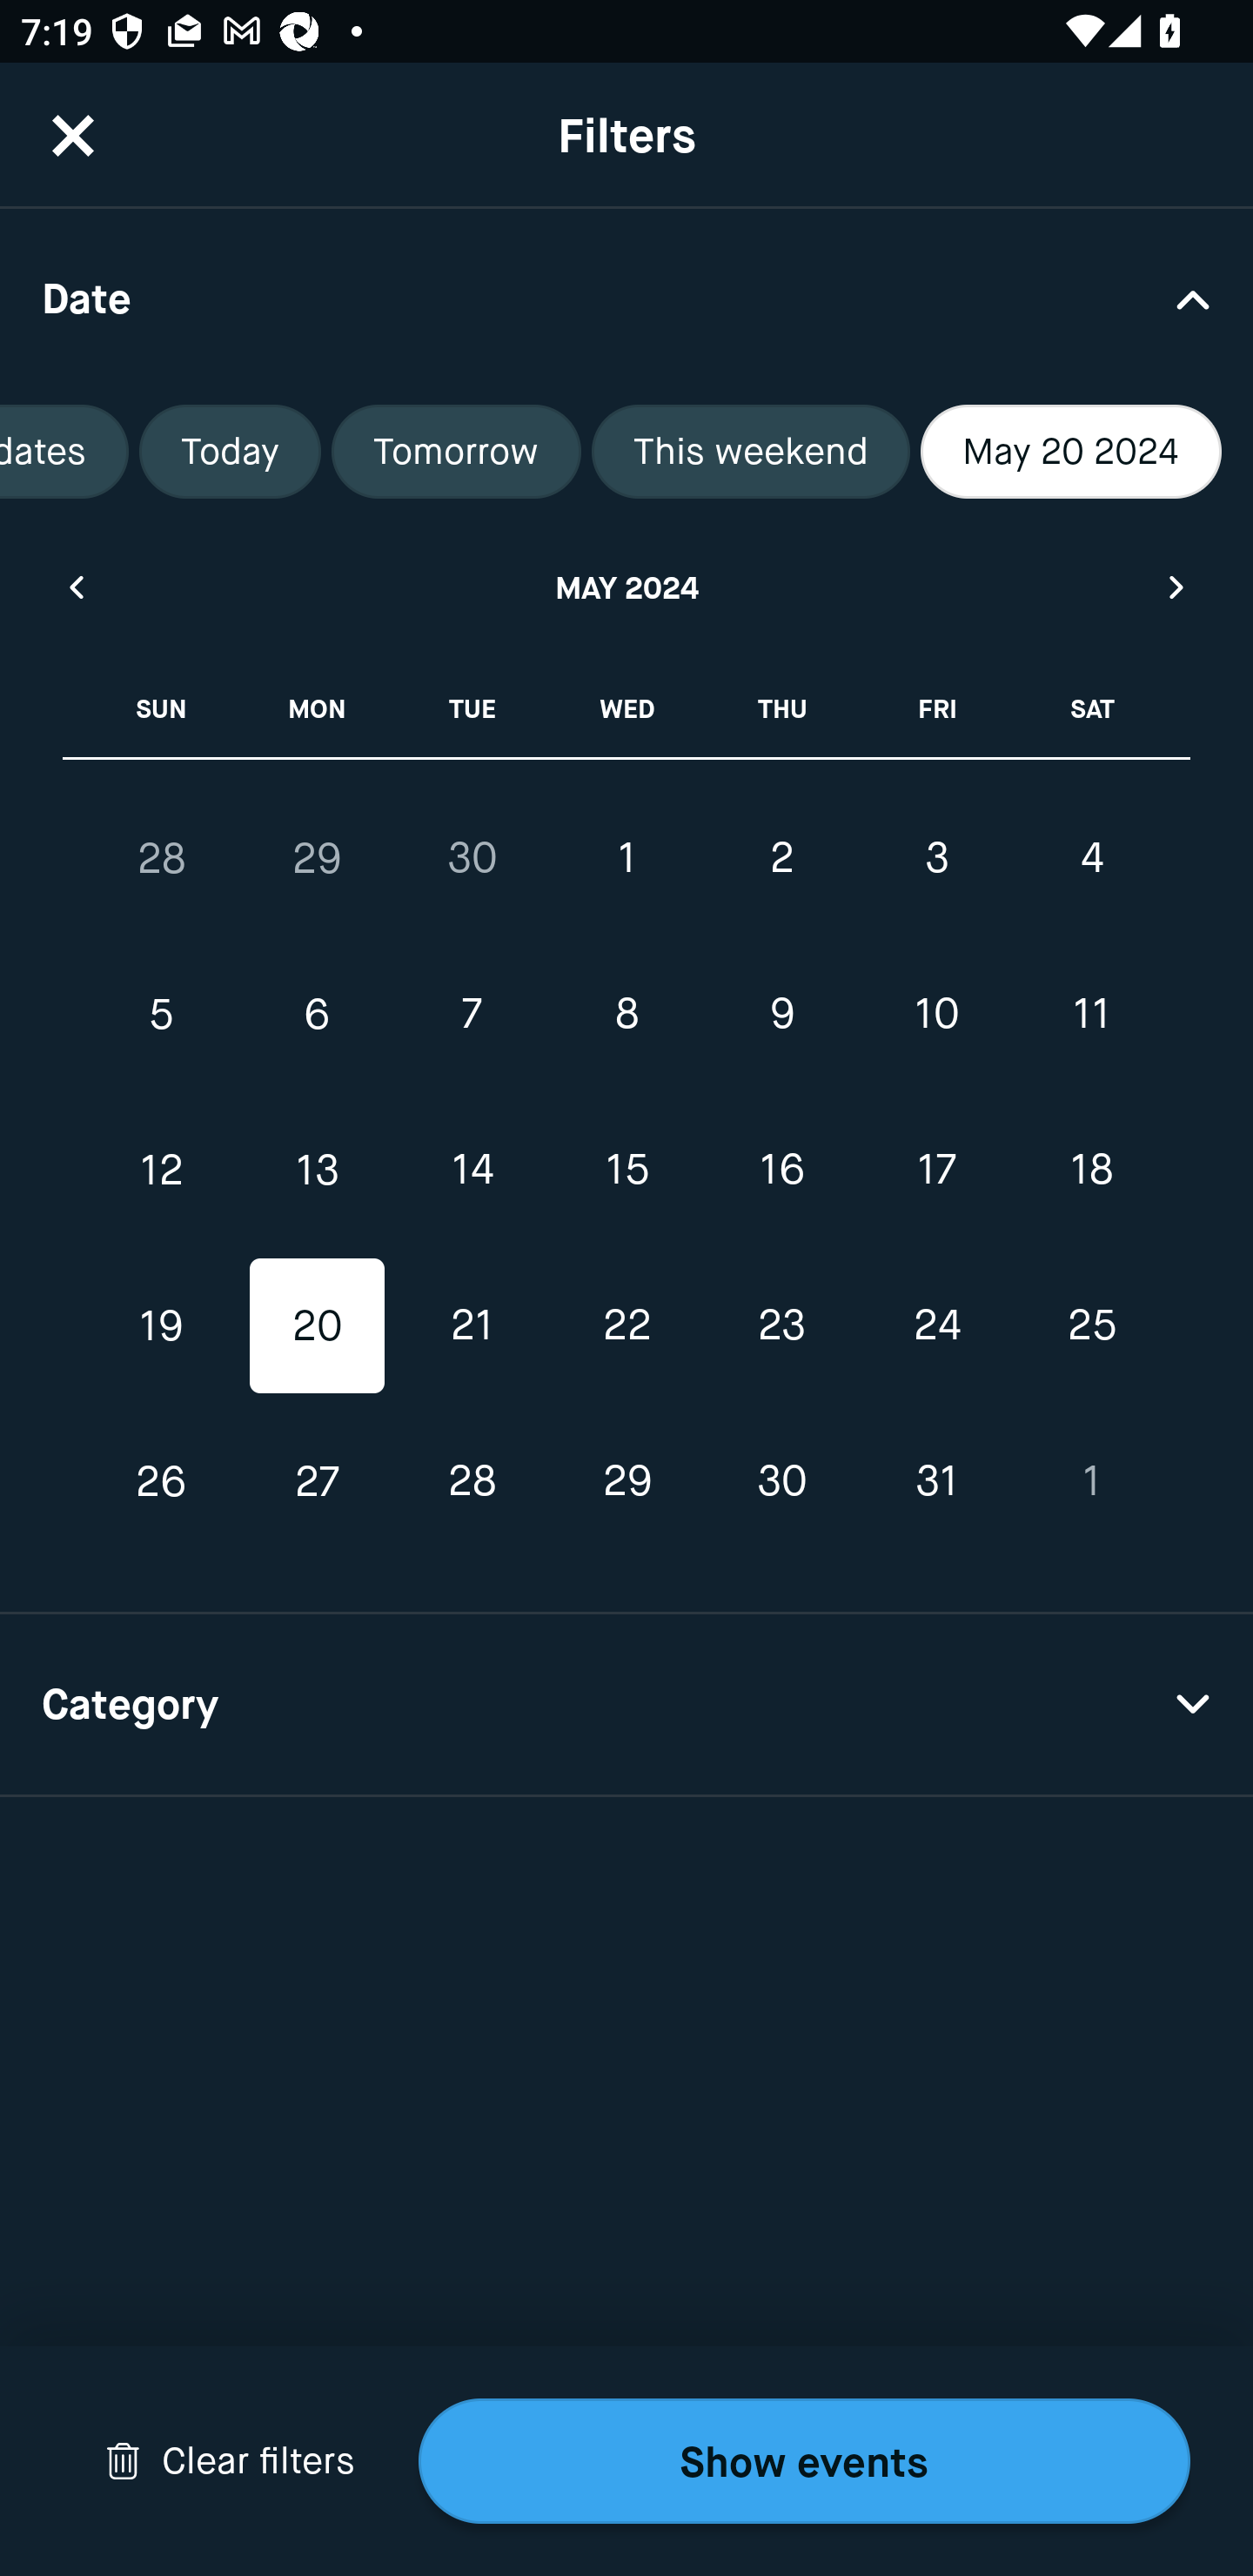 Image resolution: width=1253 pixels, height=2576 pixels. Describe the element at coordinates (472, 1325) in the screenshot. I see `21` at that location.